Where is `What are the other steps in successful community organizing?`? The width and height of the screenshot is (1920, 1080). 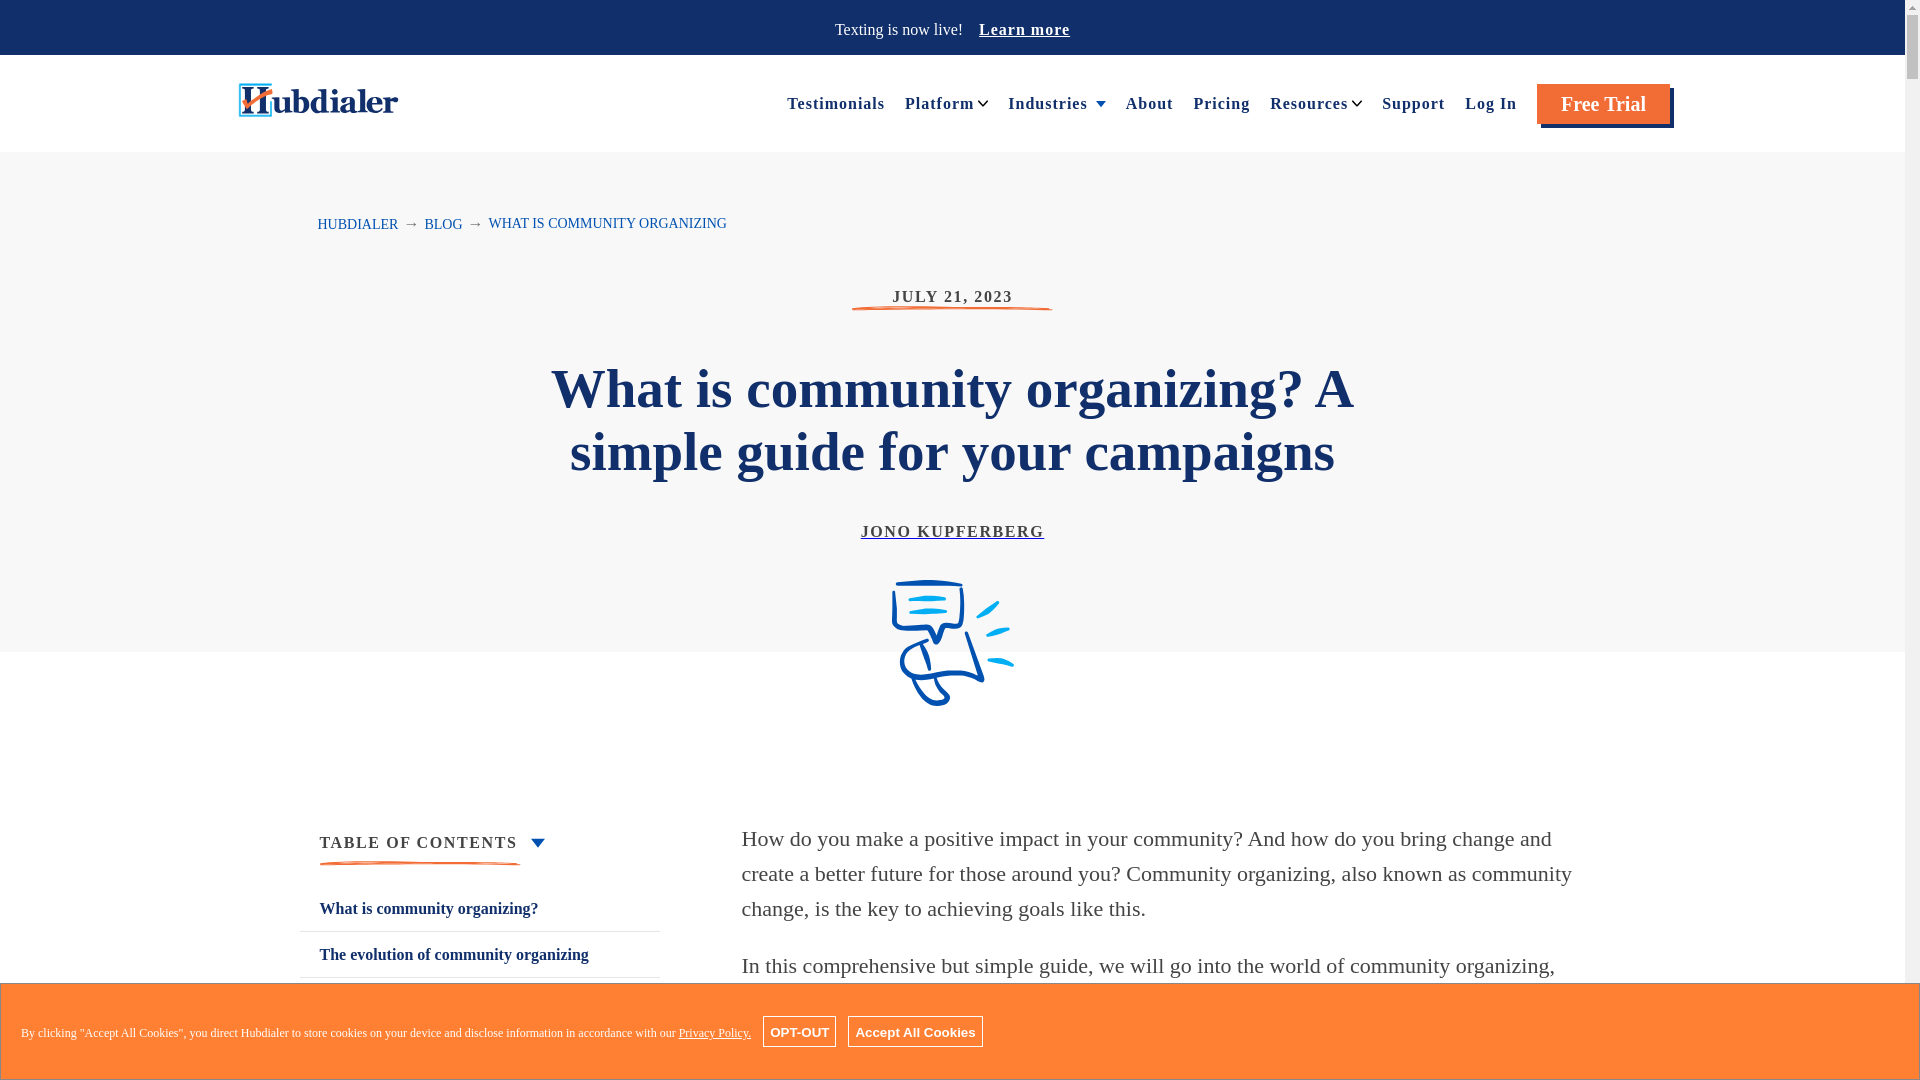 What are the other steps in successful community organizing? is located at coordinates (480, 1064).